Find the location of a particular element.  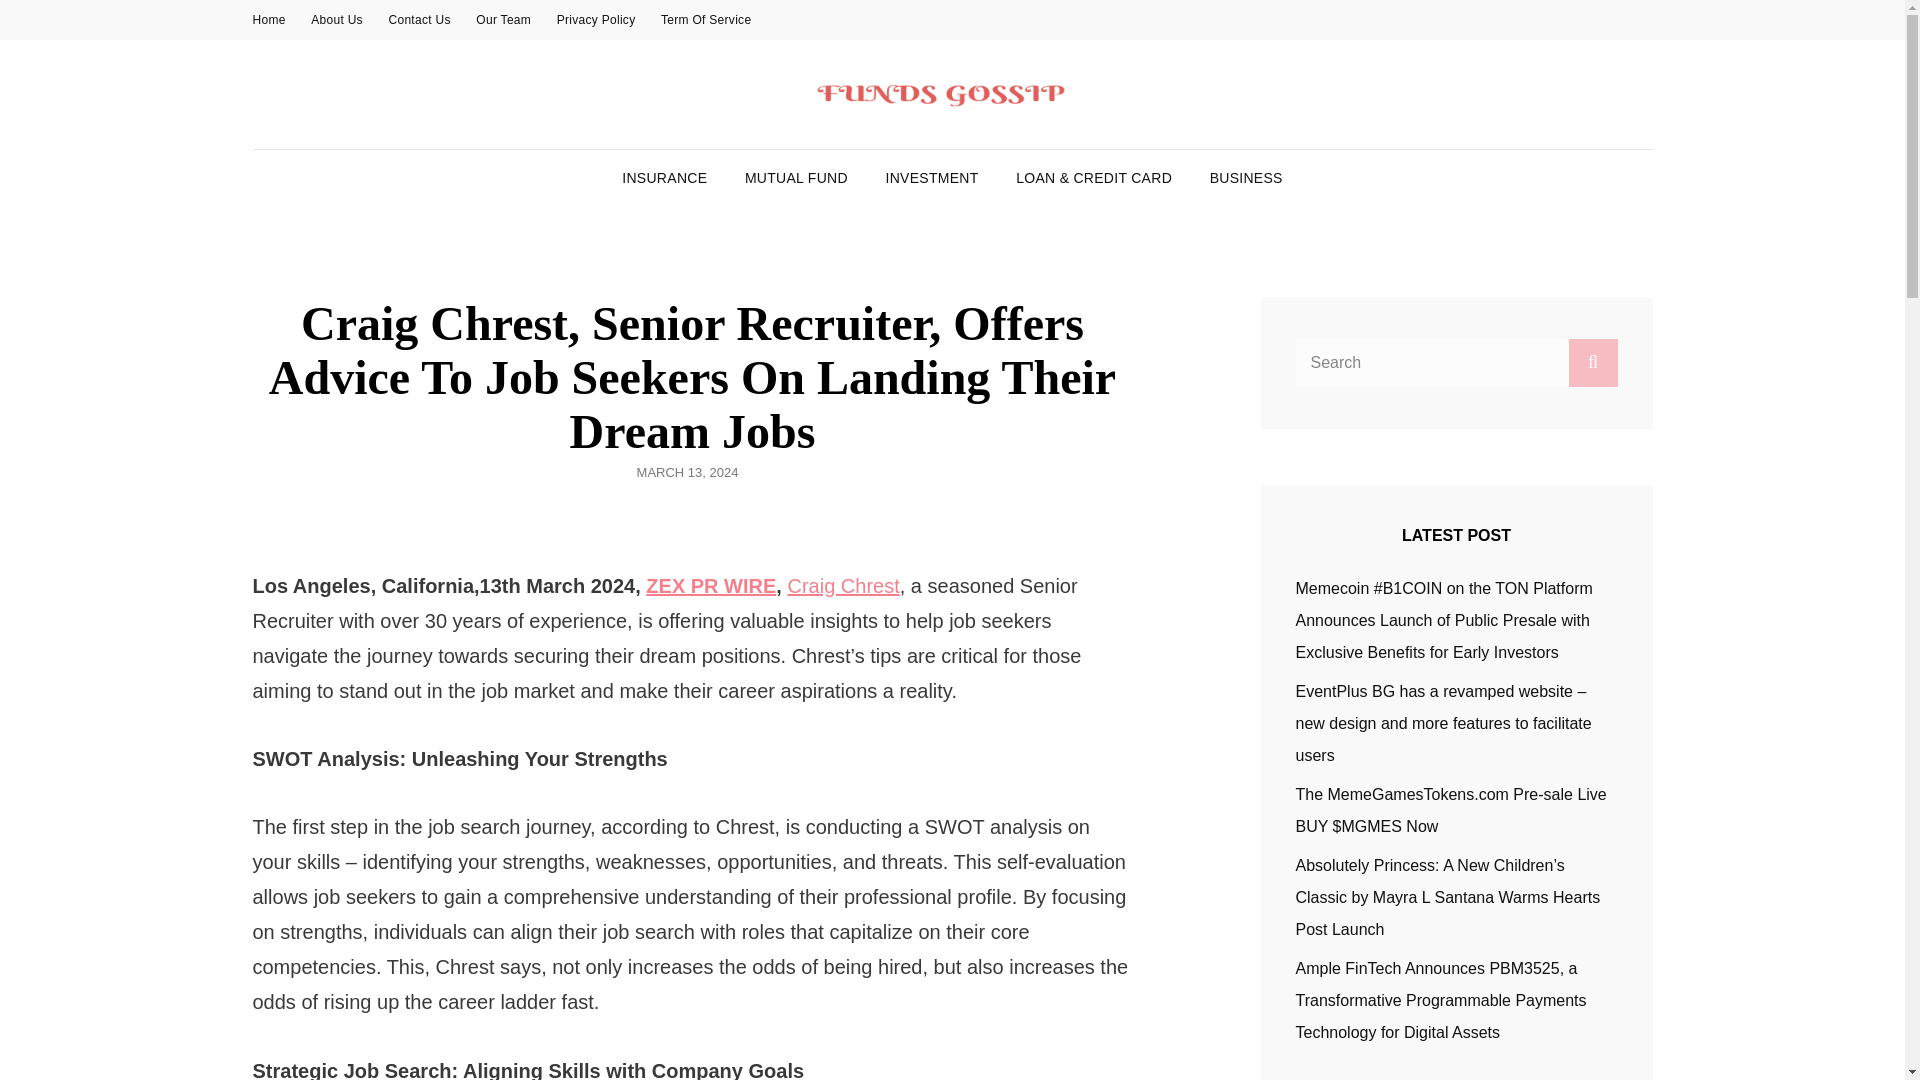

ZEX PR WIRE is located at coordinates (710, 586).